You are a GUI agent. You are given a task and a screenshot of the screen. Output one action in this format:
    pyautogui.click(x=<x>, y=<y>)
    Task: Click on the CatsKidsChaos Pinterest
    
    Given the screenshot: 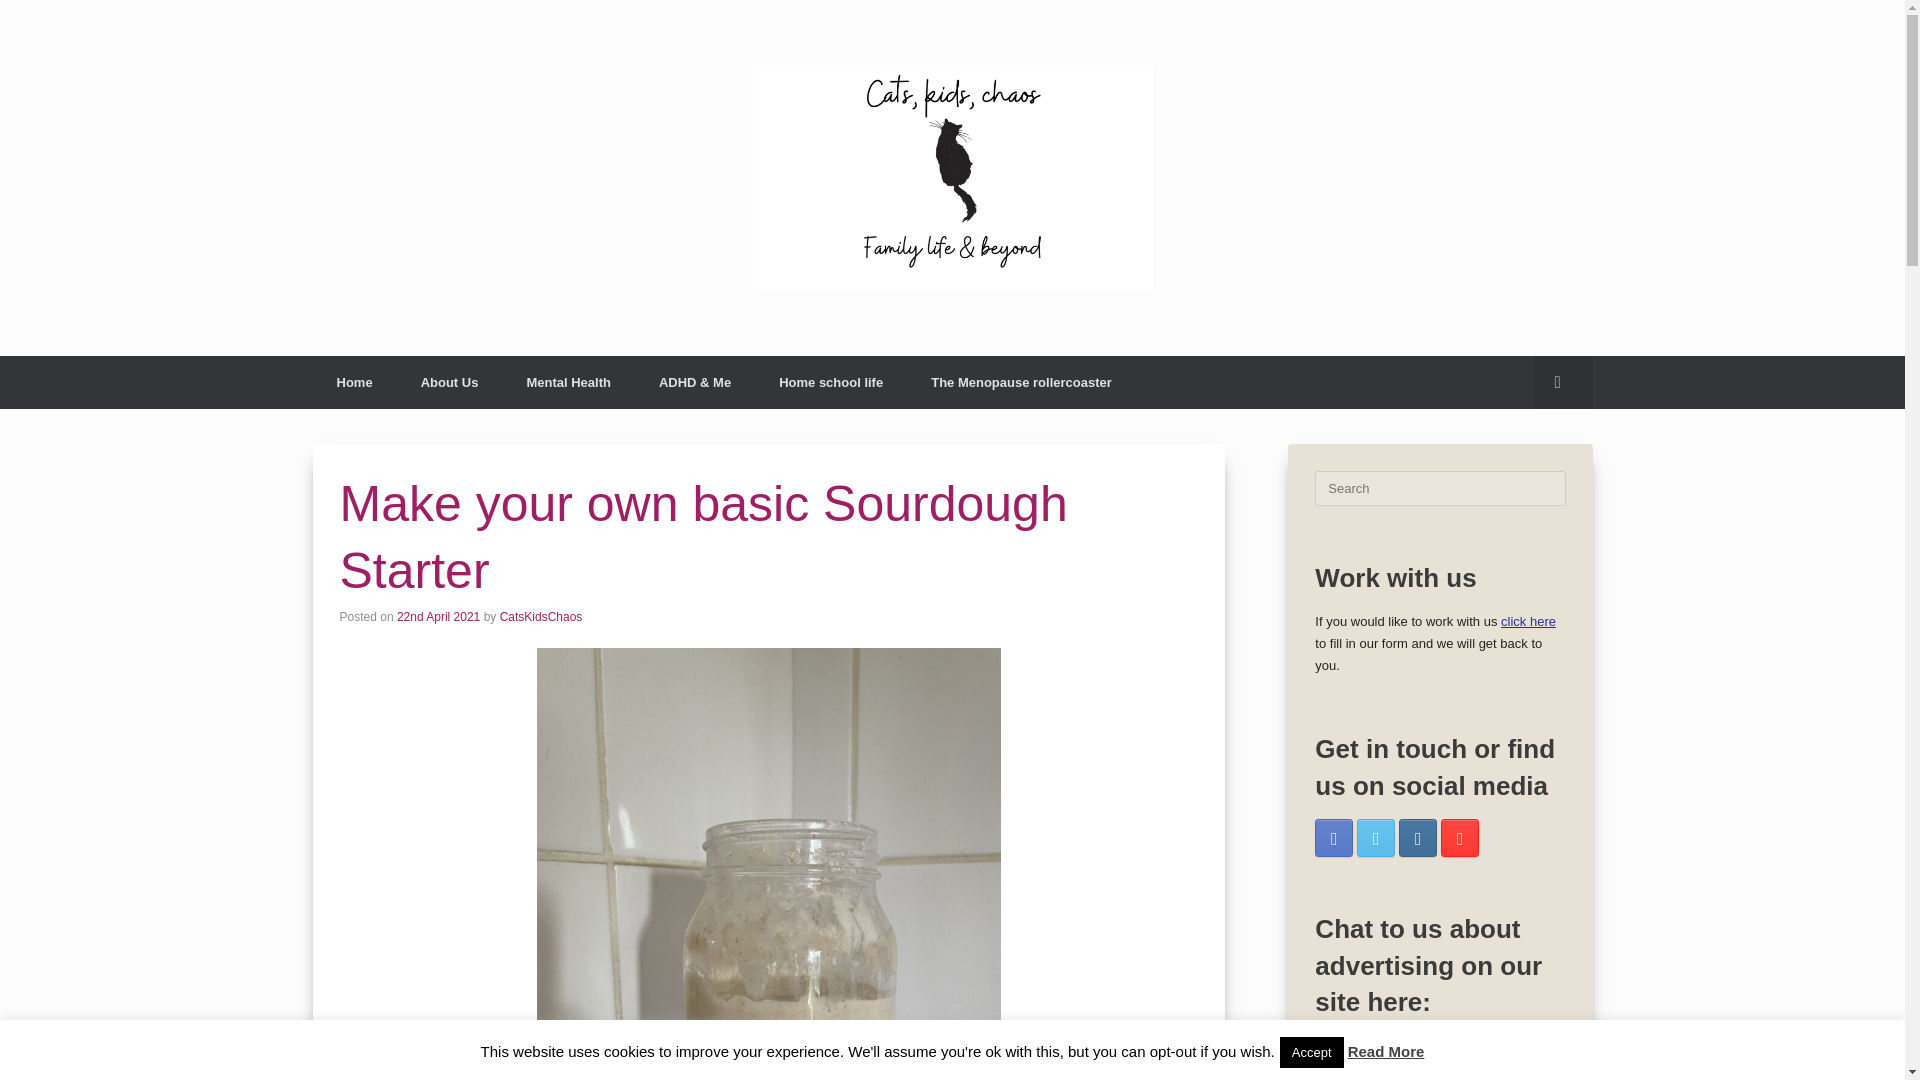 What is the action you would take?
    pyautogui.click(x=1460, y=838)
    